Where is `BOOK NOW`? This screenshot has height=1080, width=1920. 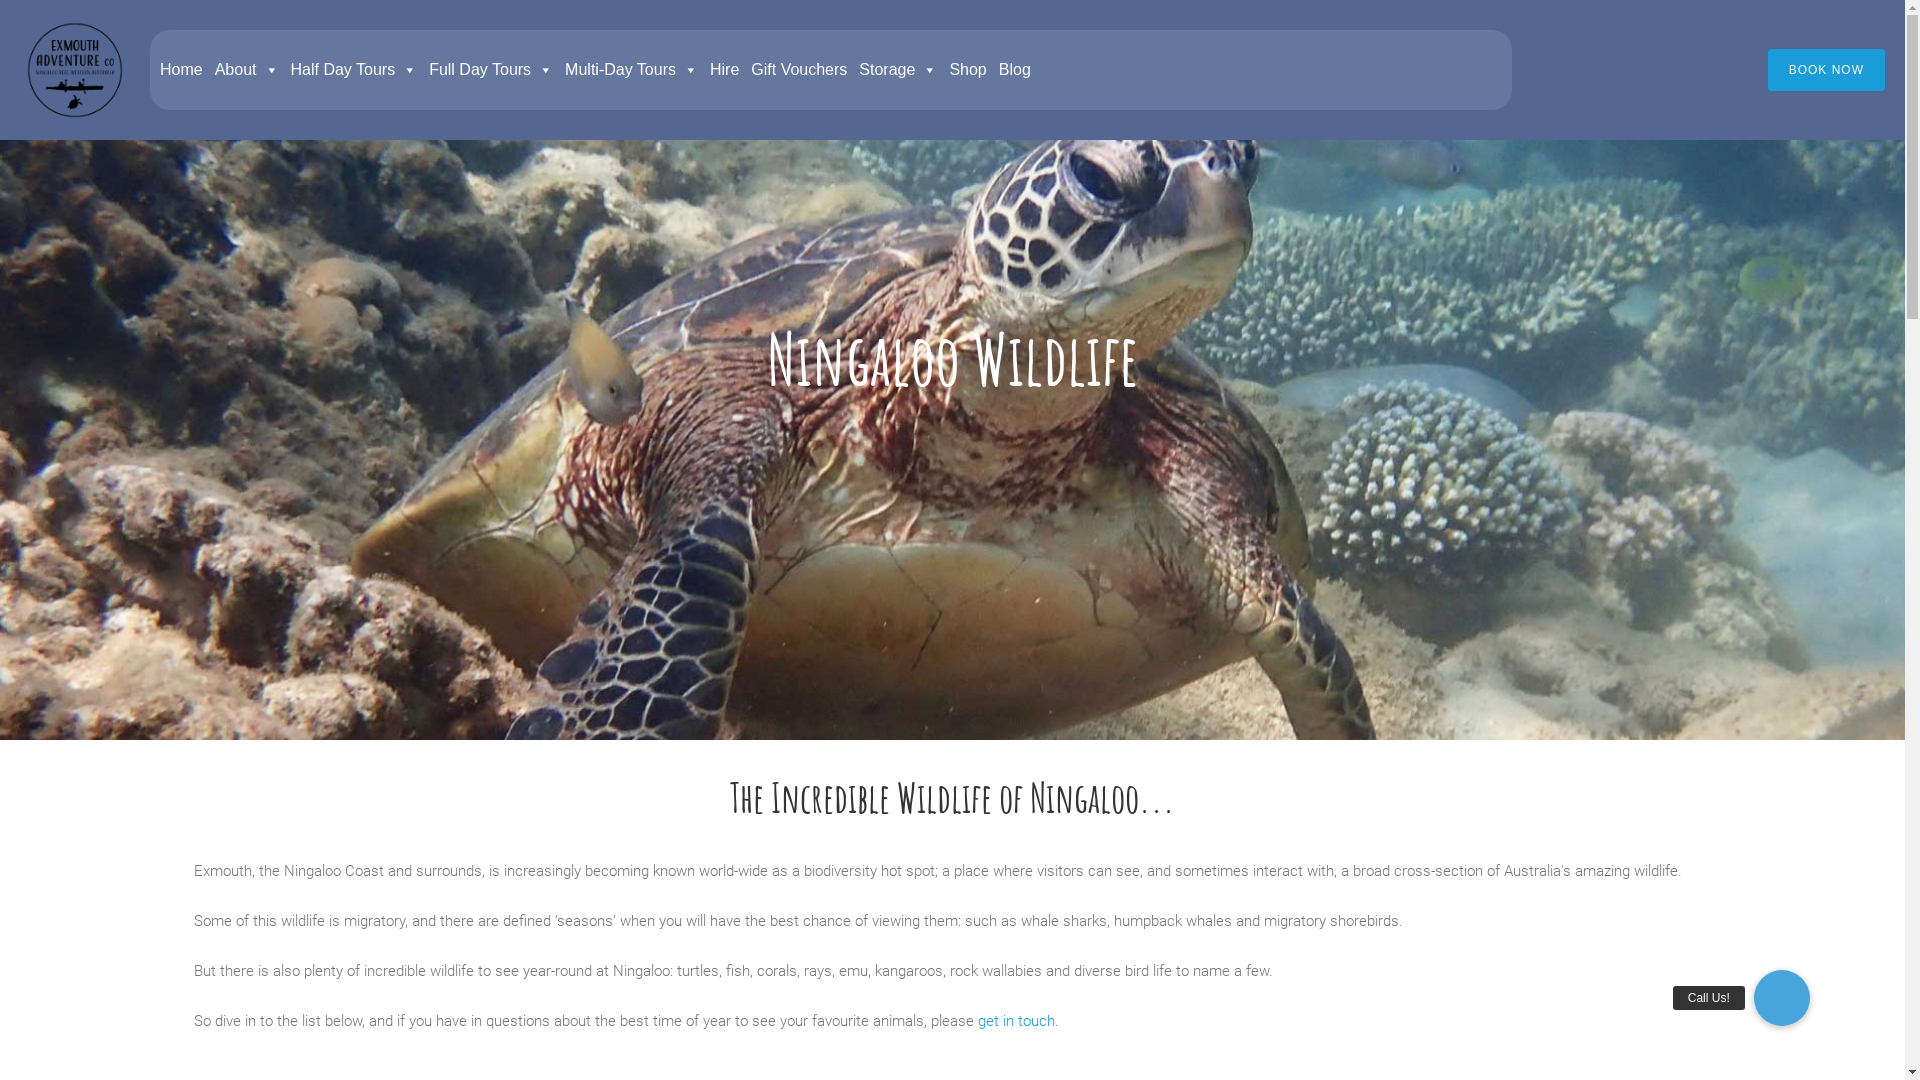 BOOK NOW is located at coordinates (1826, 70).